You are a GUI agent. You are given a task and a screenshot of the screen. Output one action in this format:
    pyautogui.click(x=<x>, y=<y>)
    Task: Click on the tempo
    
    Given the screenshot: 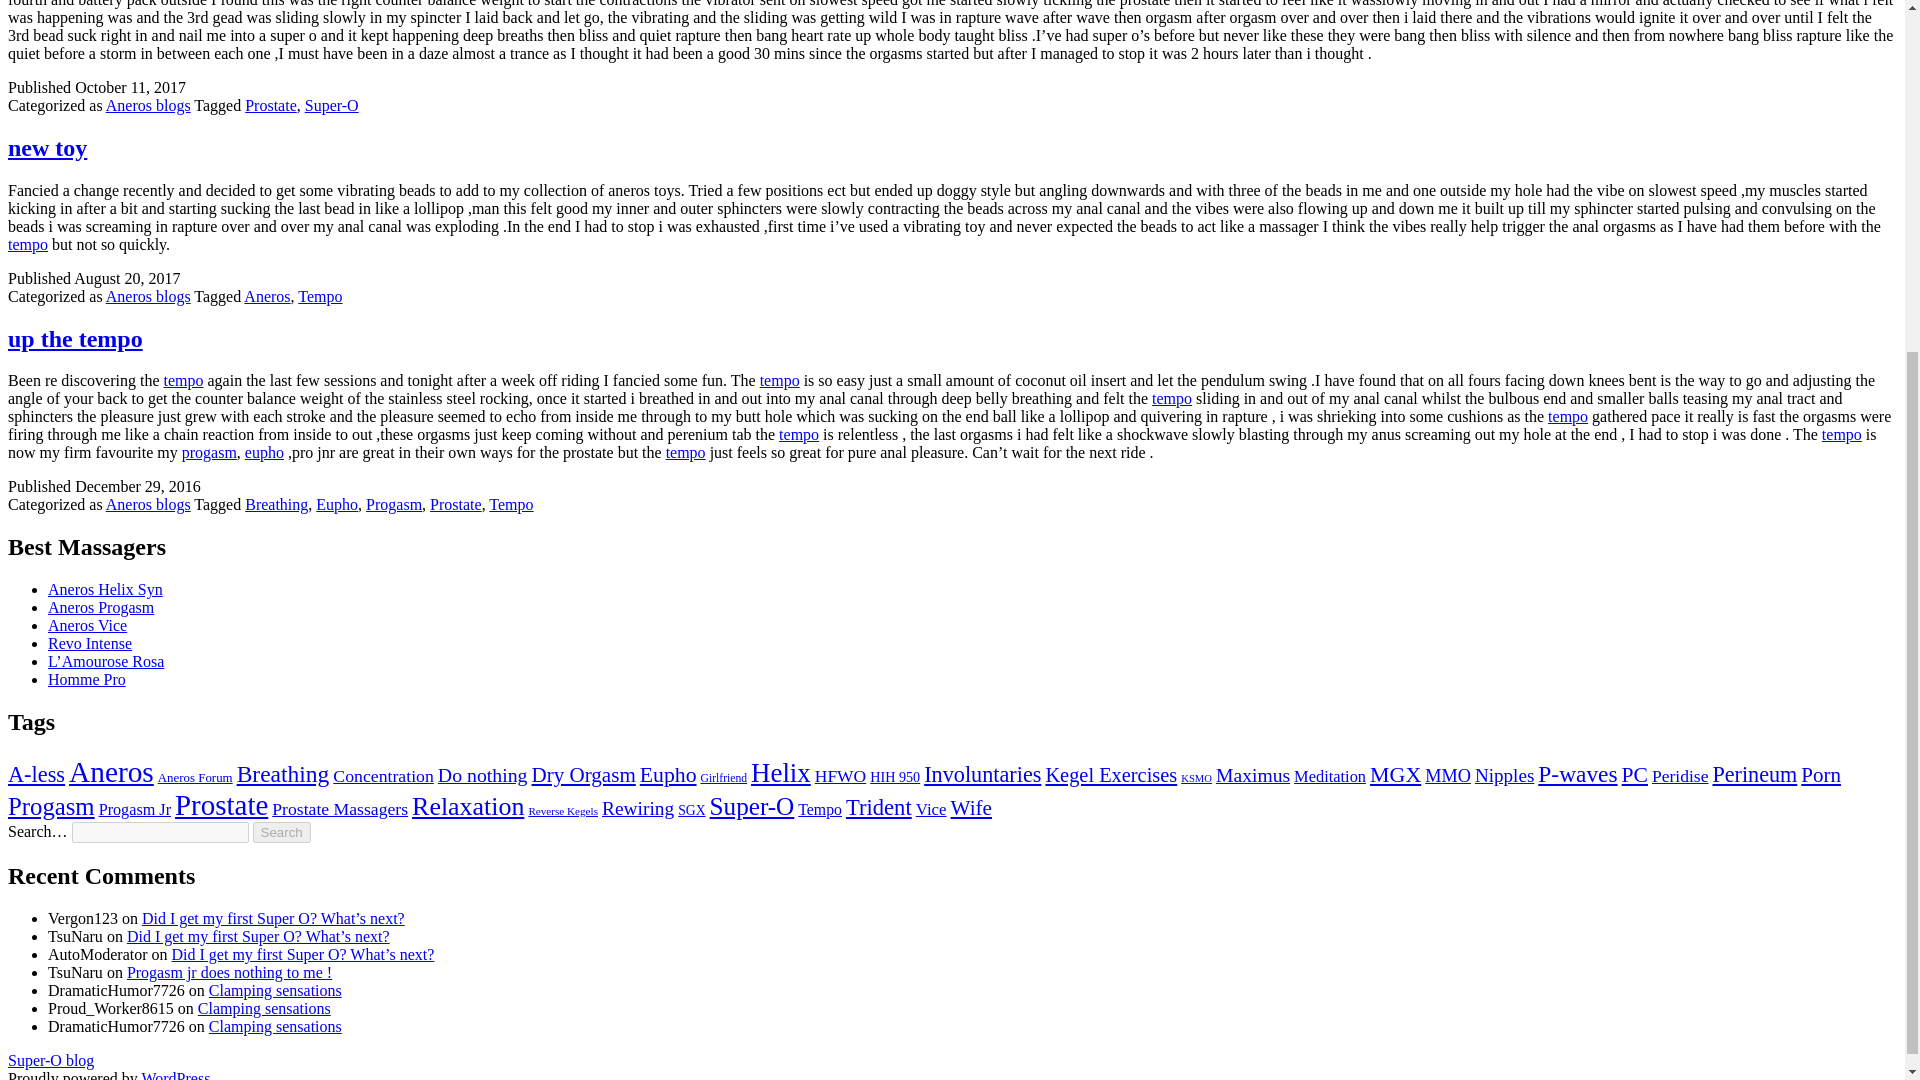 What is the action you would take?
    pyautogui.click(x=686, y=452)
    